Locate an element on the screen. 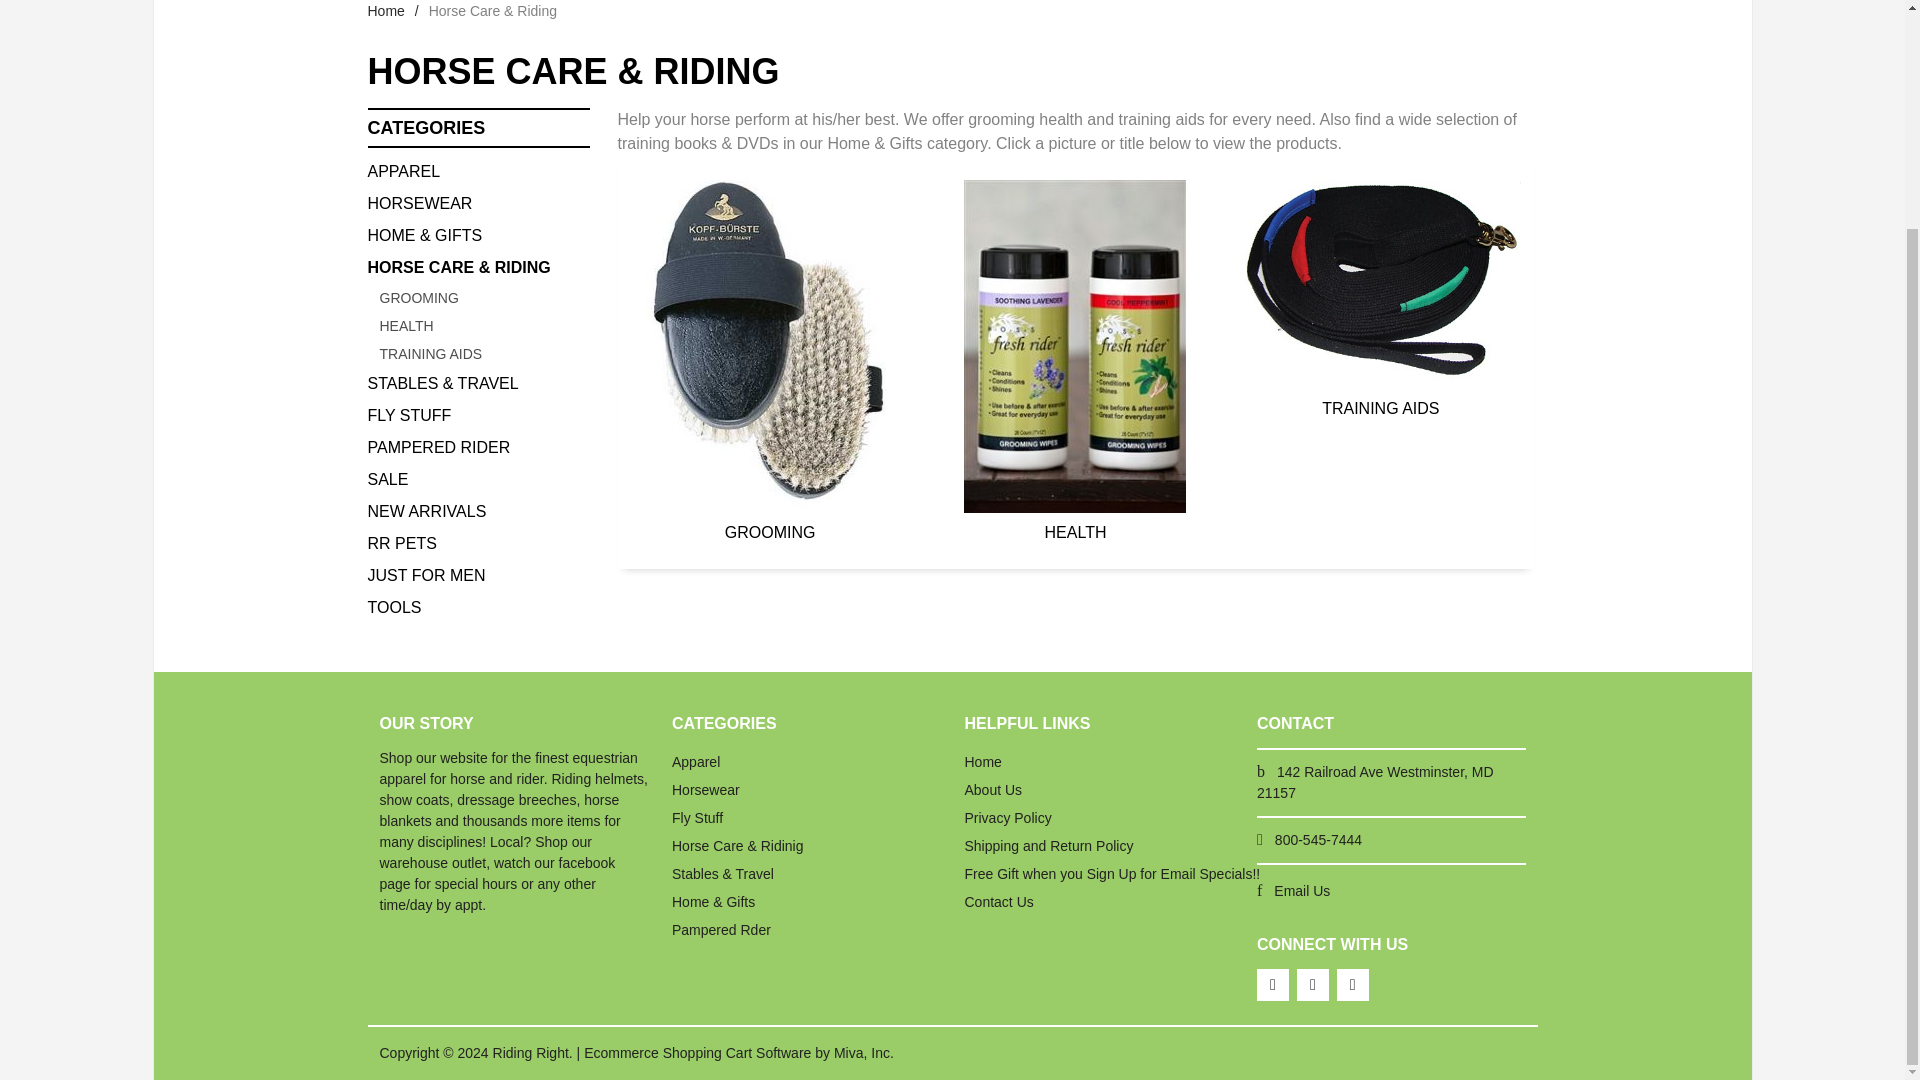  Horsewear is located at coordinates (478, 204).